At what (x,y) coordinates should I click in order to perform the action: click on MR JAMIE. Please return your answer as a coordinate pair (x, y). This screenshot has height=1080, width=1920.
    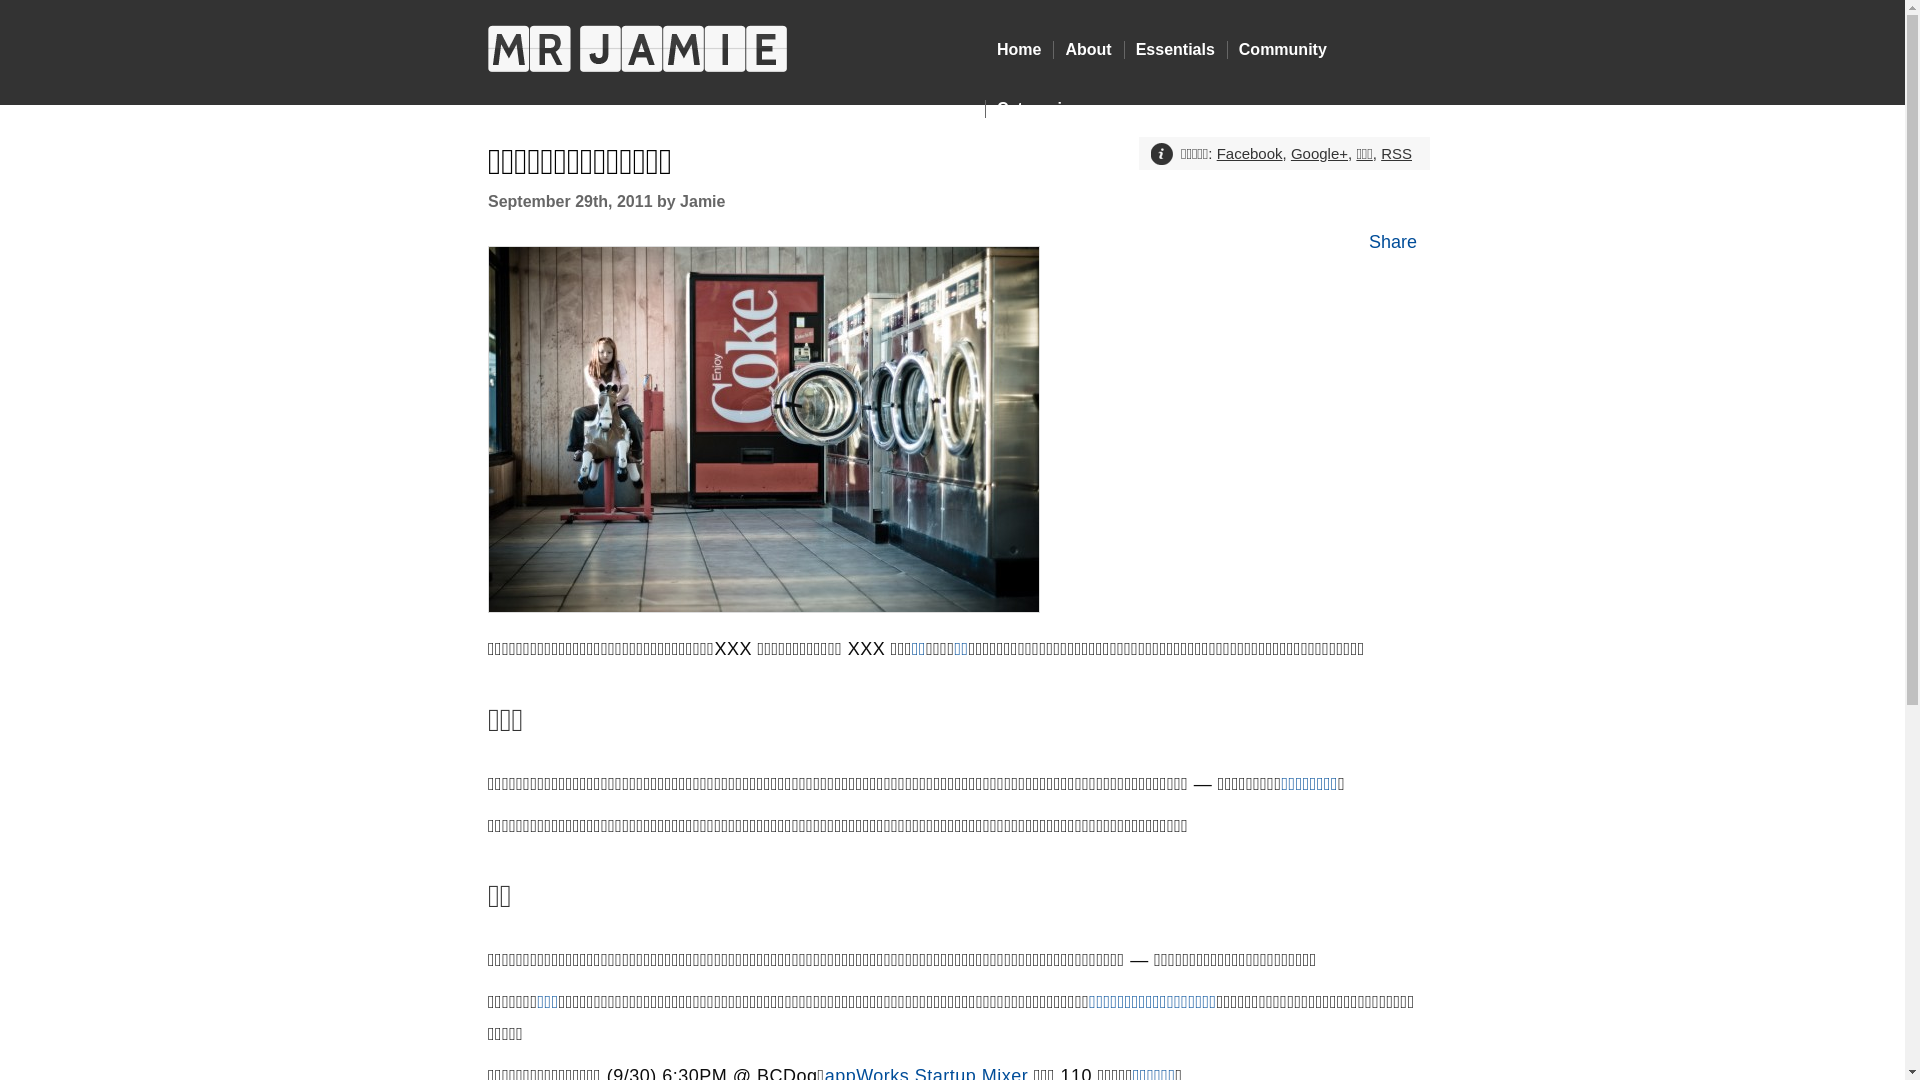
    Looking at the image, I should click on (638, 48).